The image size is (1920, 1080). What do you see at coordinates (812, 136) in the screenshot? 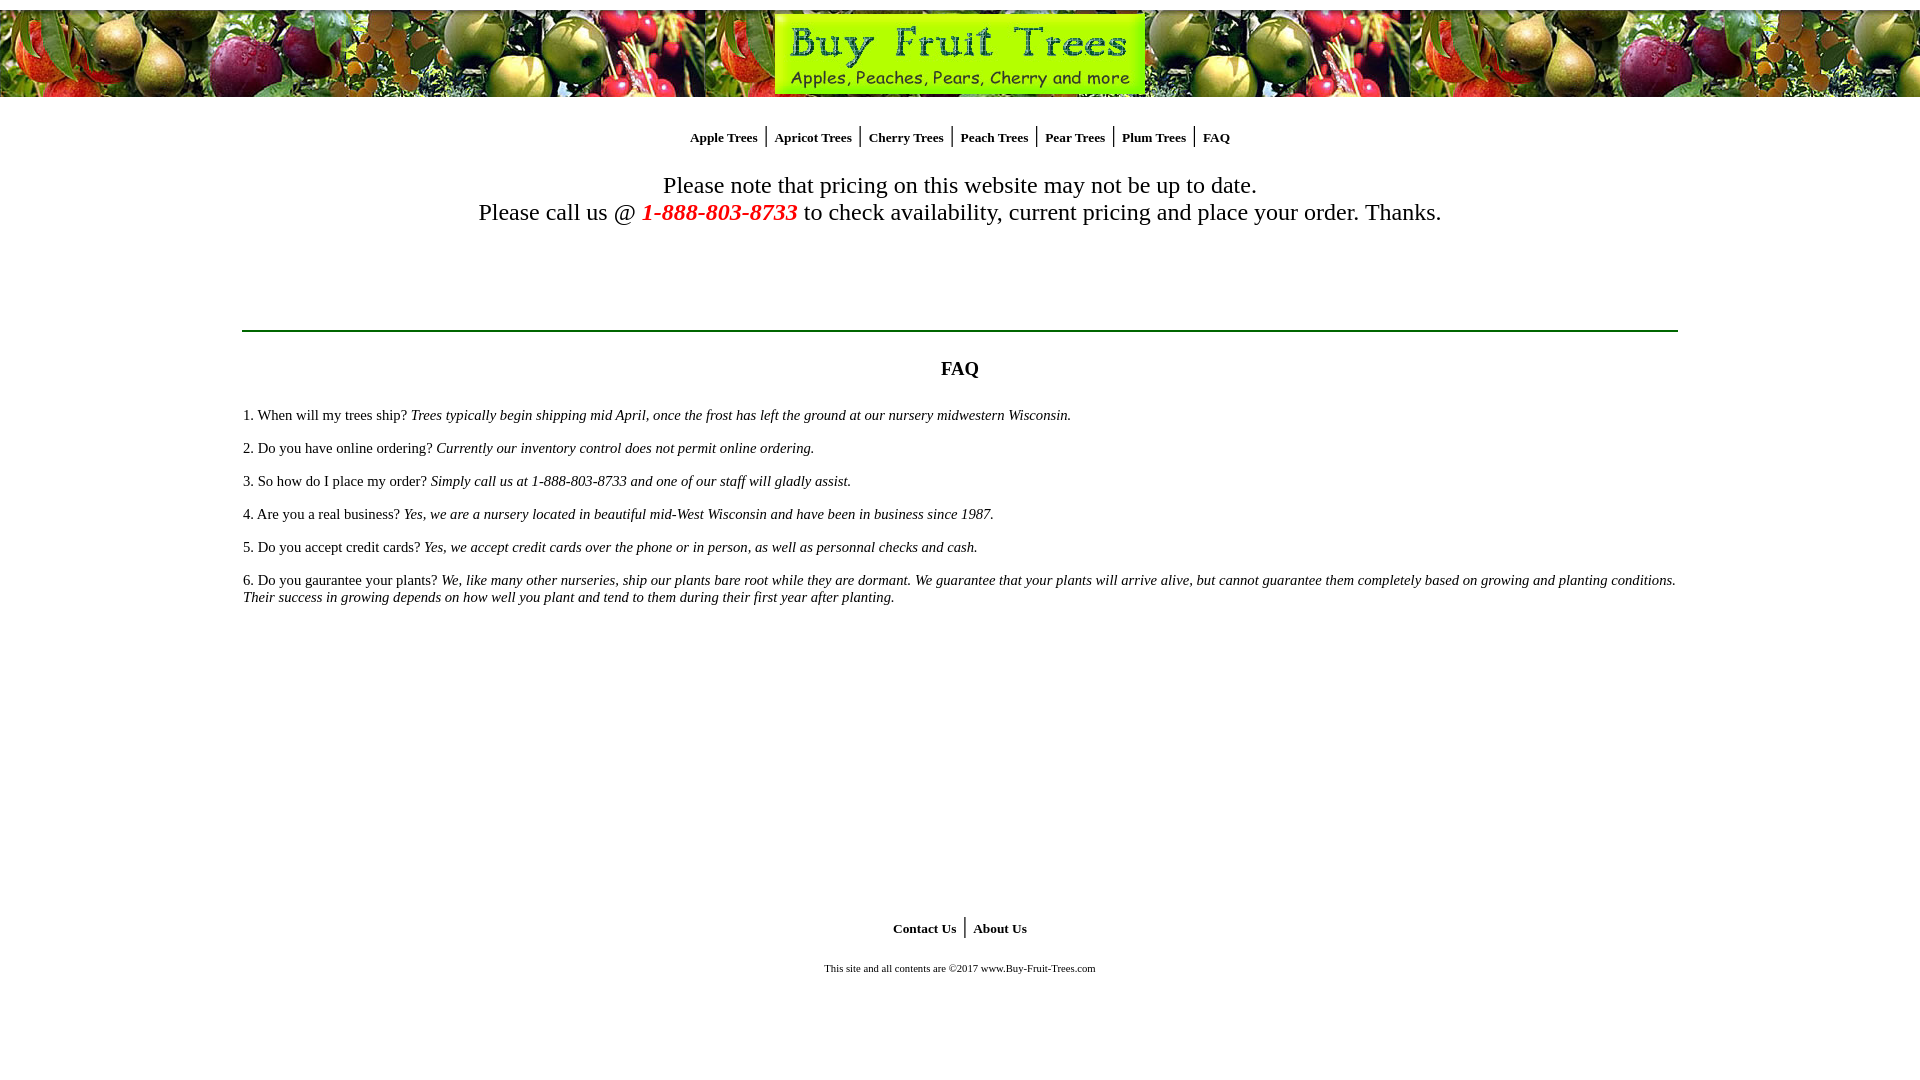
I see `Apricot Trees` at bounding box center [812, 136].